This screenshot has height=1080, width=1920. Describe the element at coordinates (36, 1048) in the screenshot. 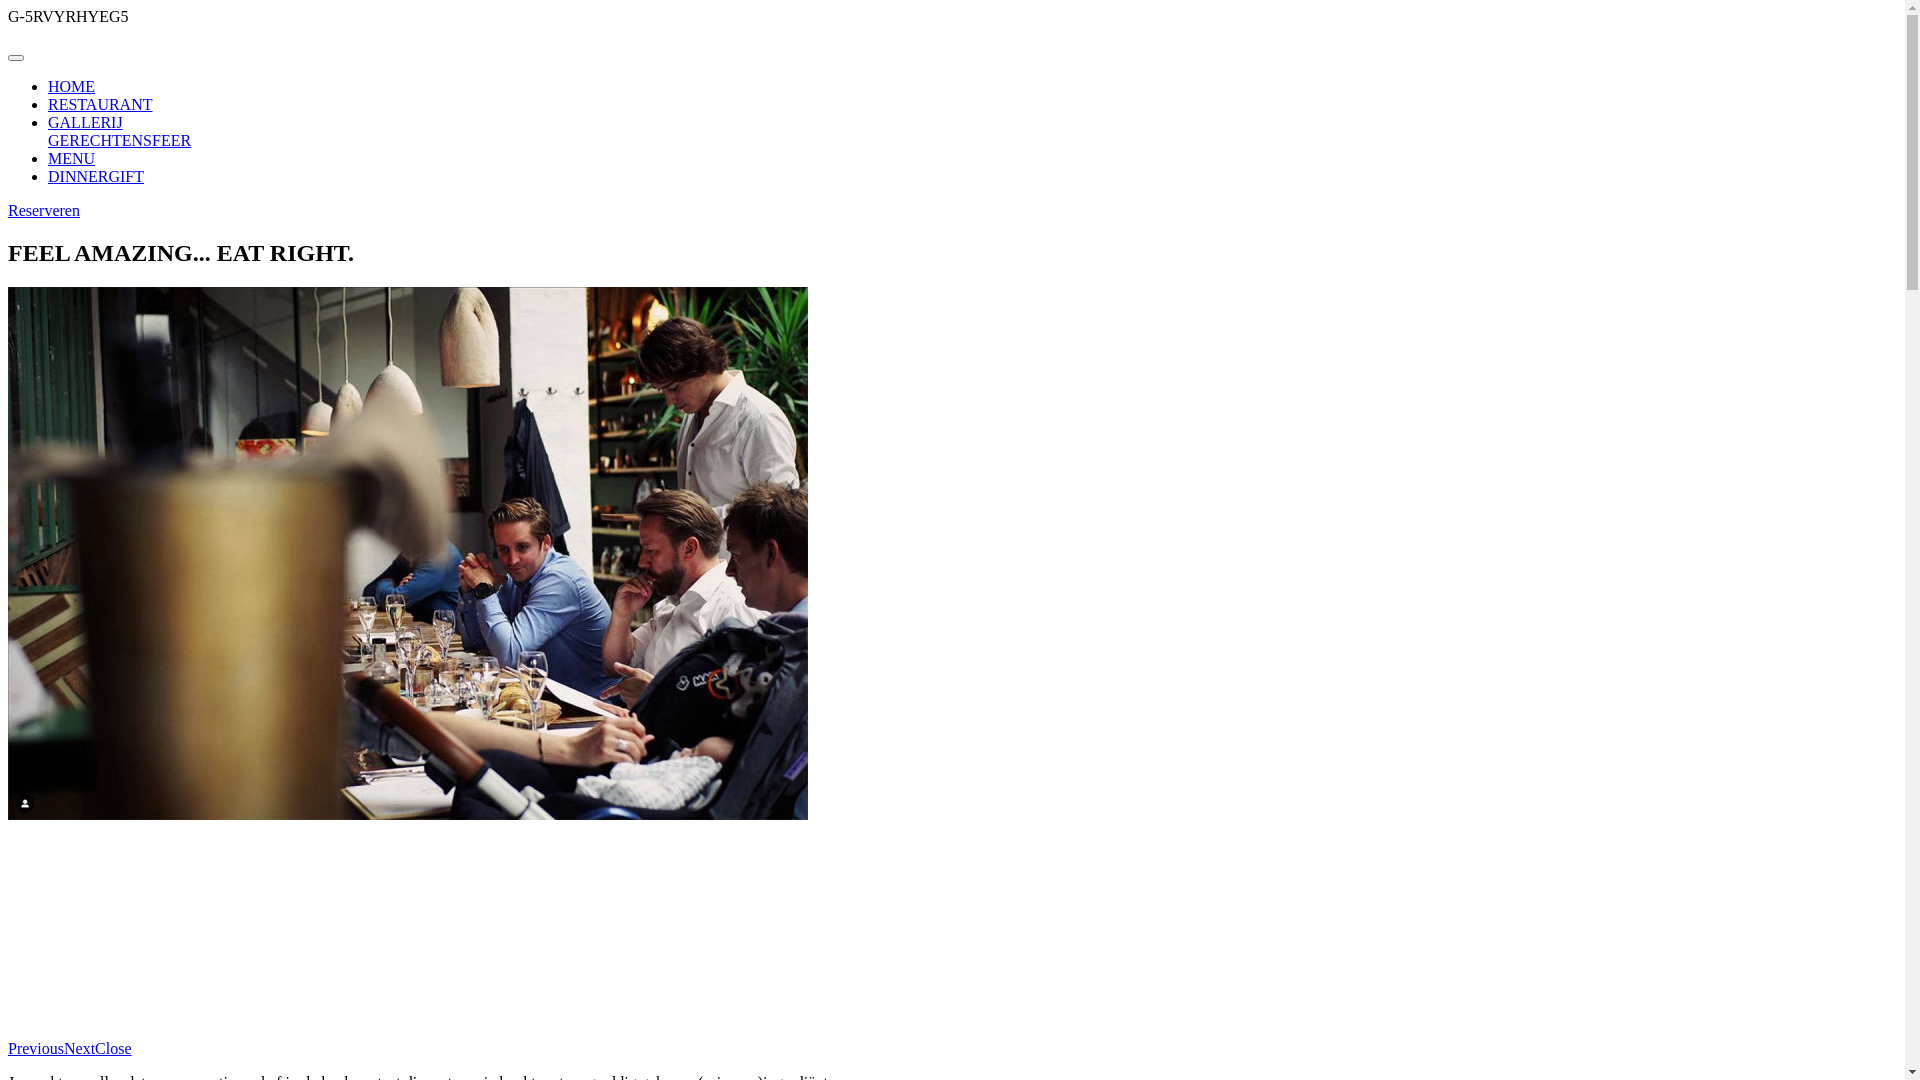

I see `Previous` at that location.